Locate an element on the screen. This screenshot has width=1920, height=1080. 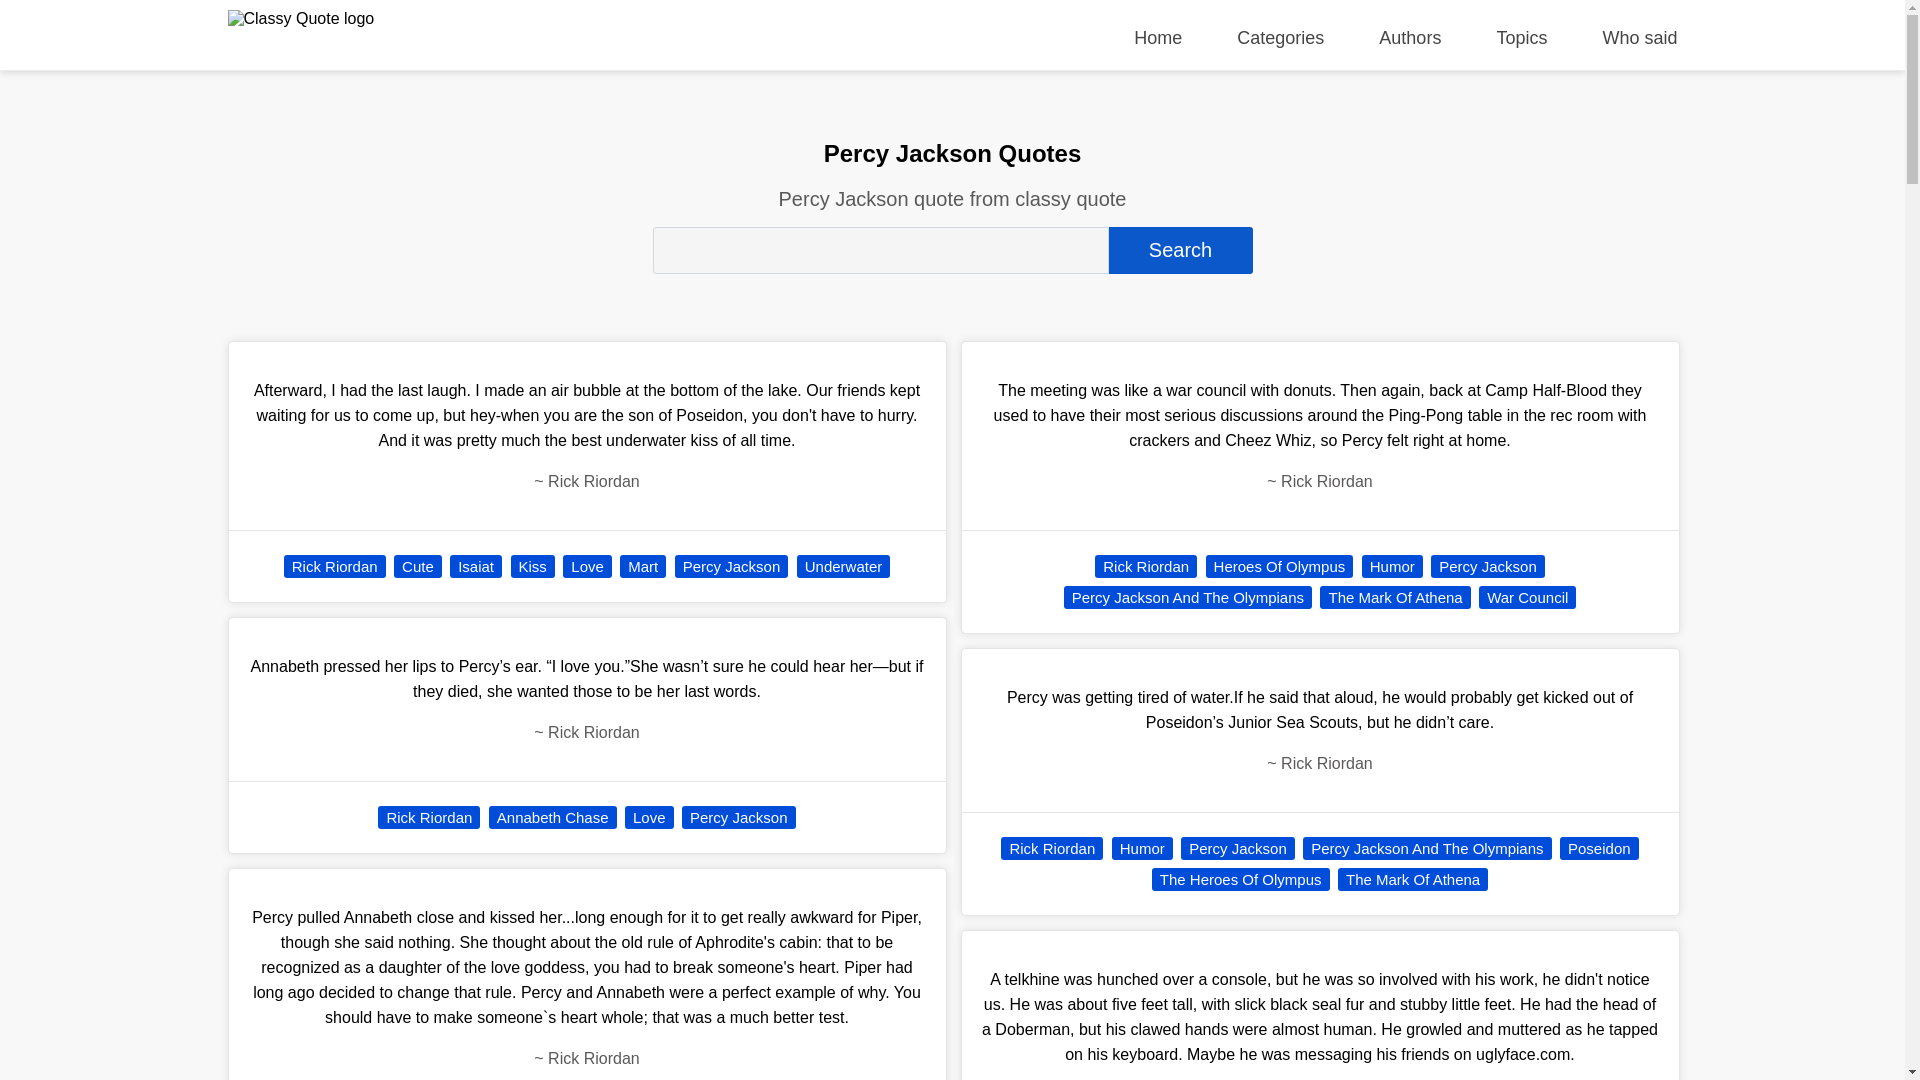
Percy Jackson is located at coordinates (738, 817).